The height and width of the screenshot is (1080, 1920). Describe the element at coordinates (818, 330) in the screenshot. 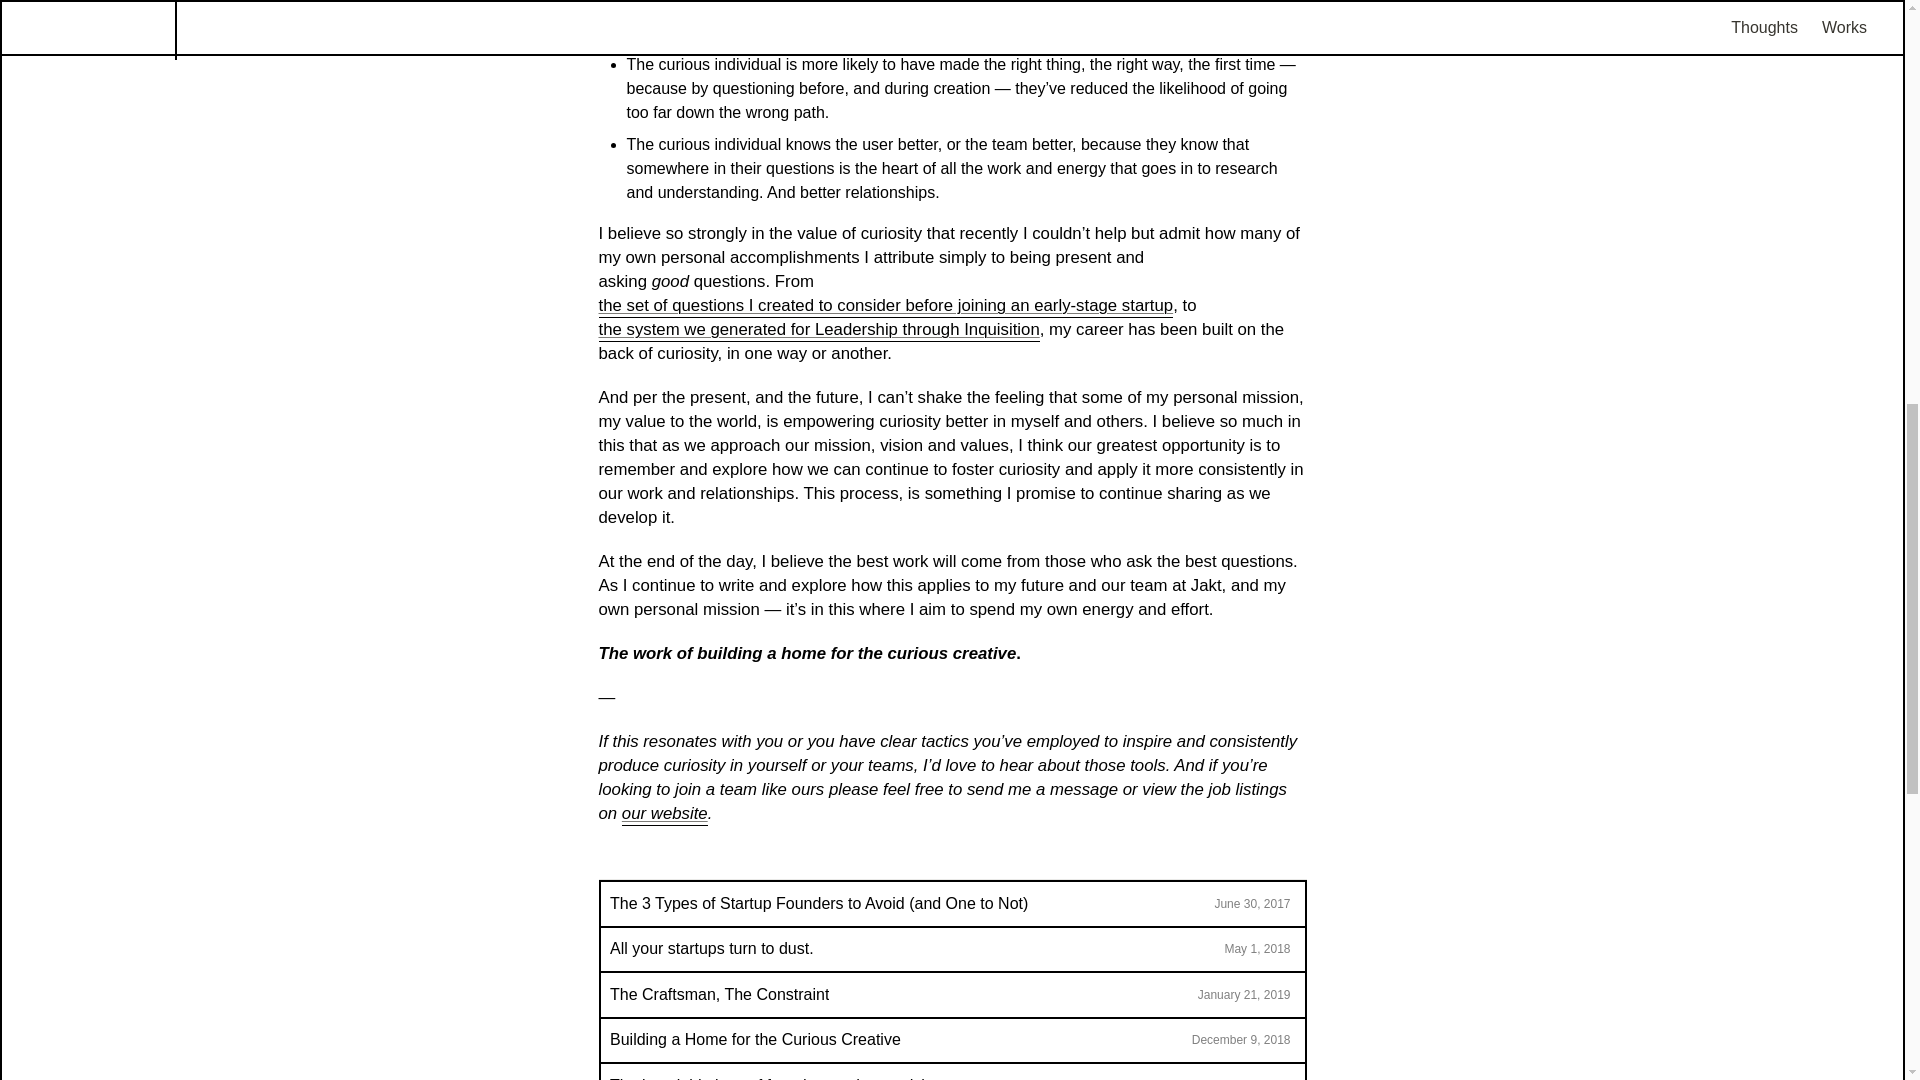

I see `the system we generated for Leadership through Inquisition` at that location.